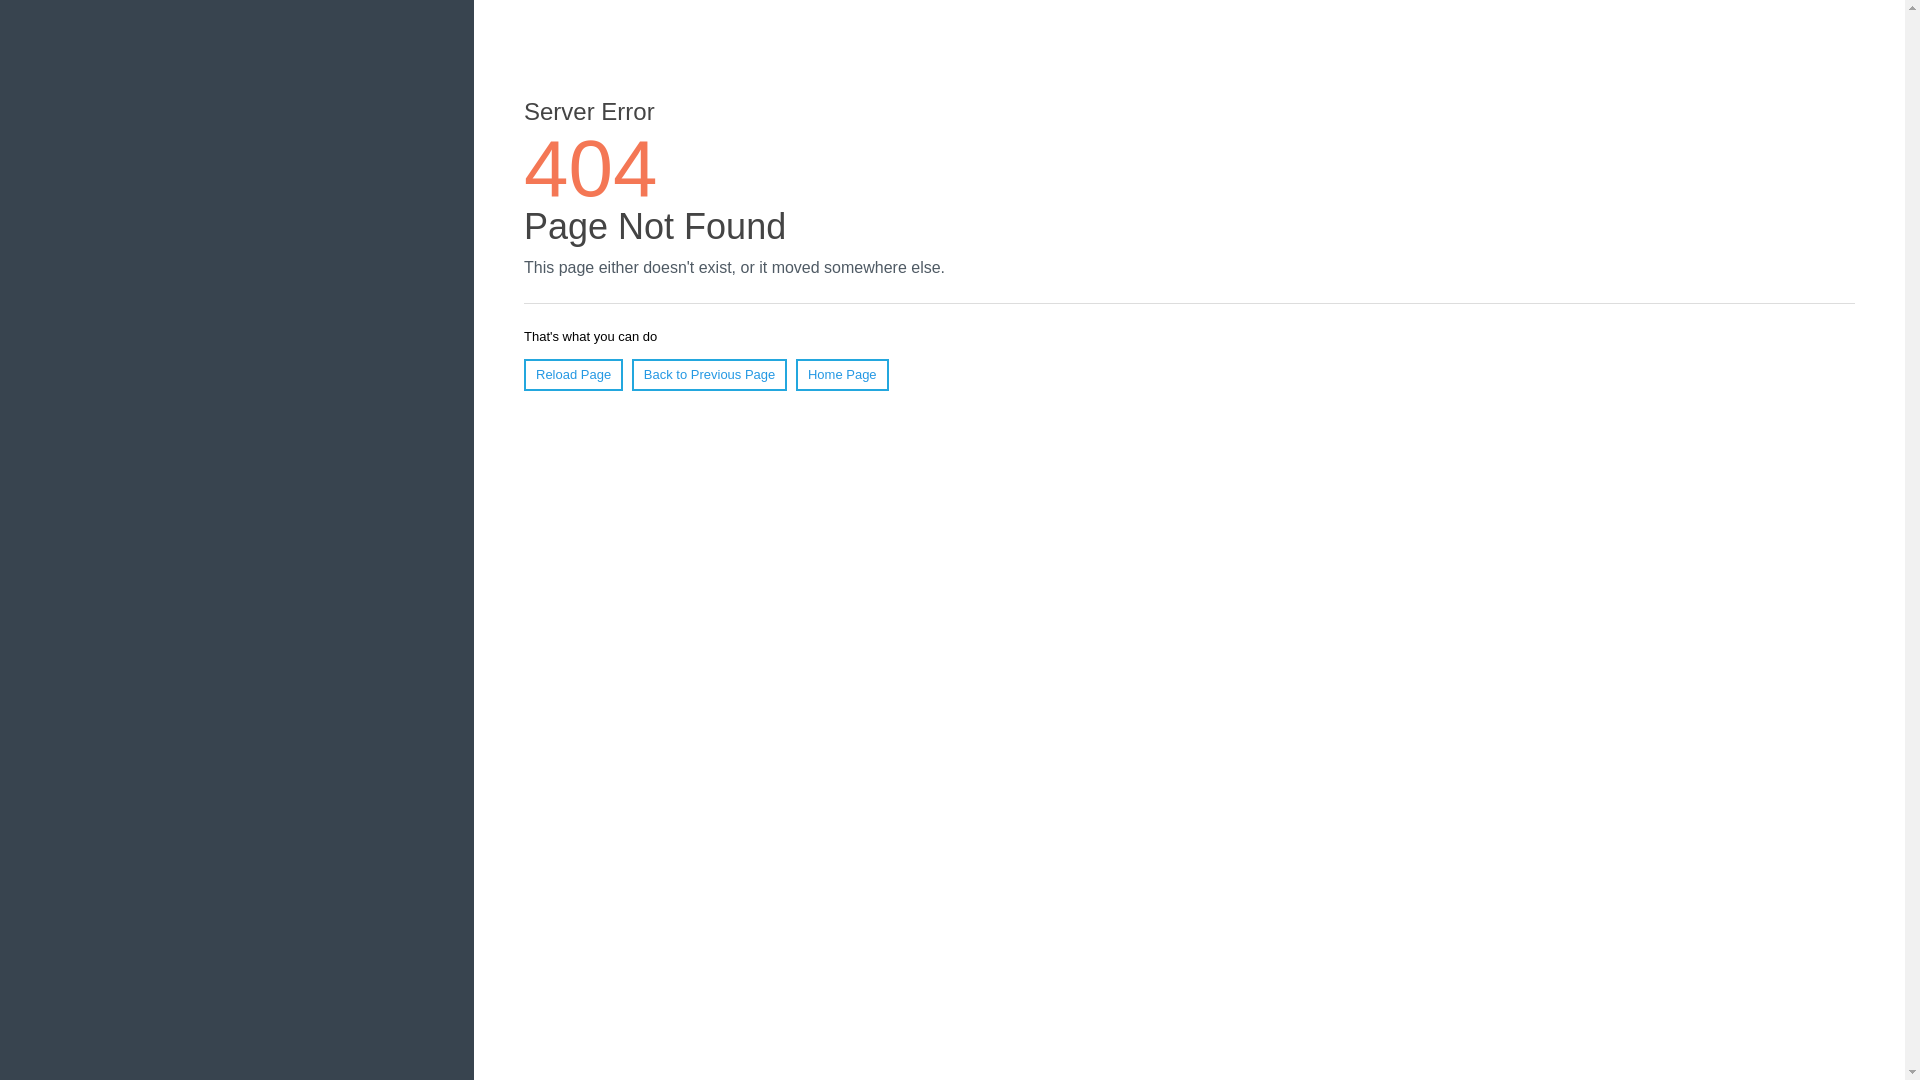  What do you see at coordinates (842, 375) in the screenshot?
I see `Home Page` at bounding box center [842, 375].